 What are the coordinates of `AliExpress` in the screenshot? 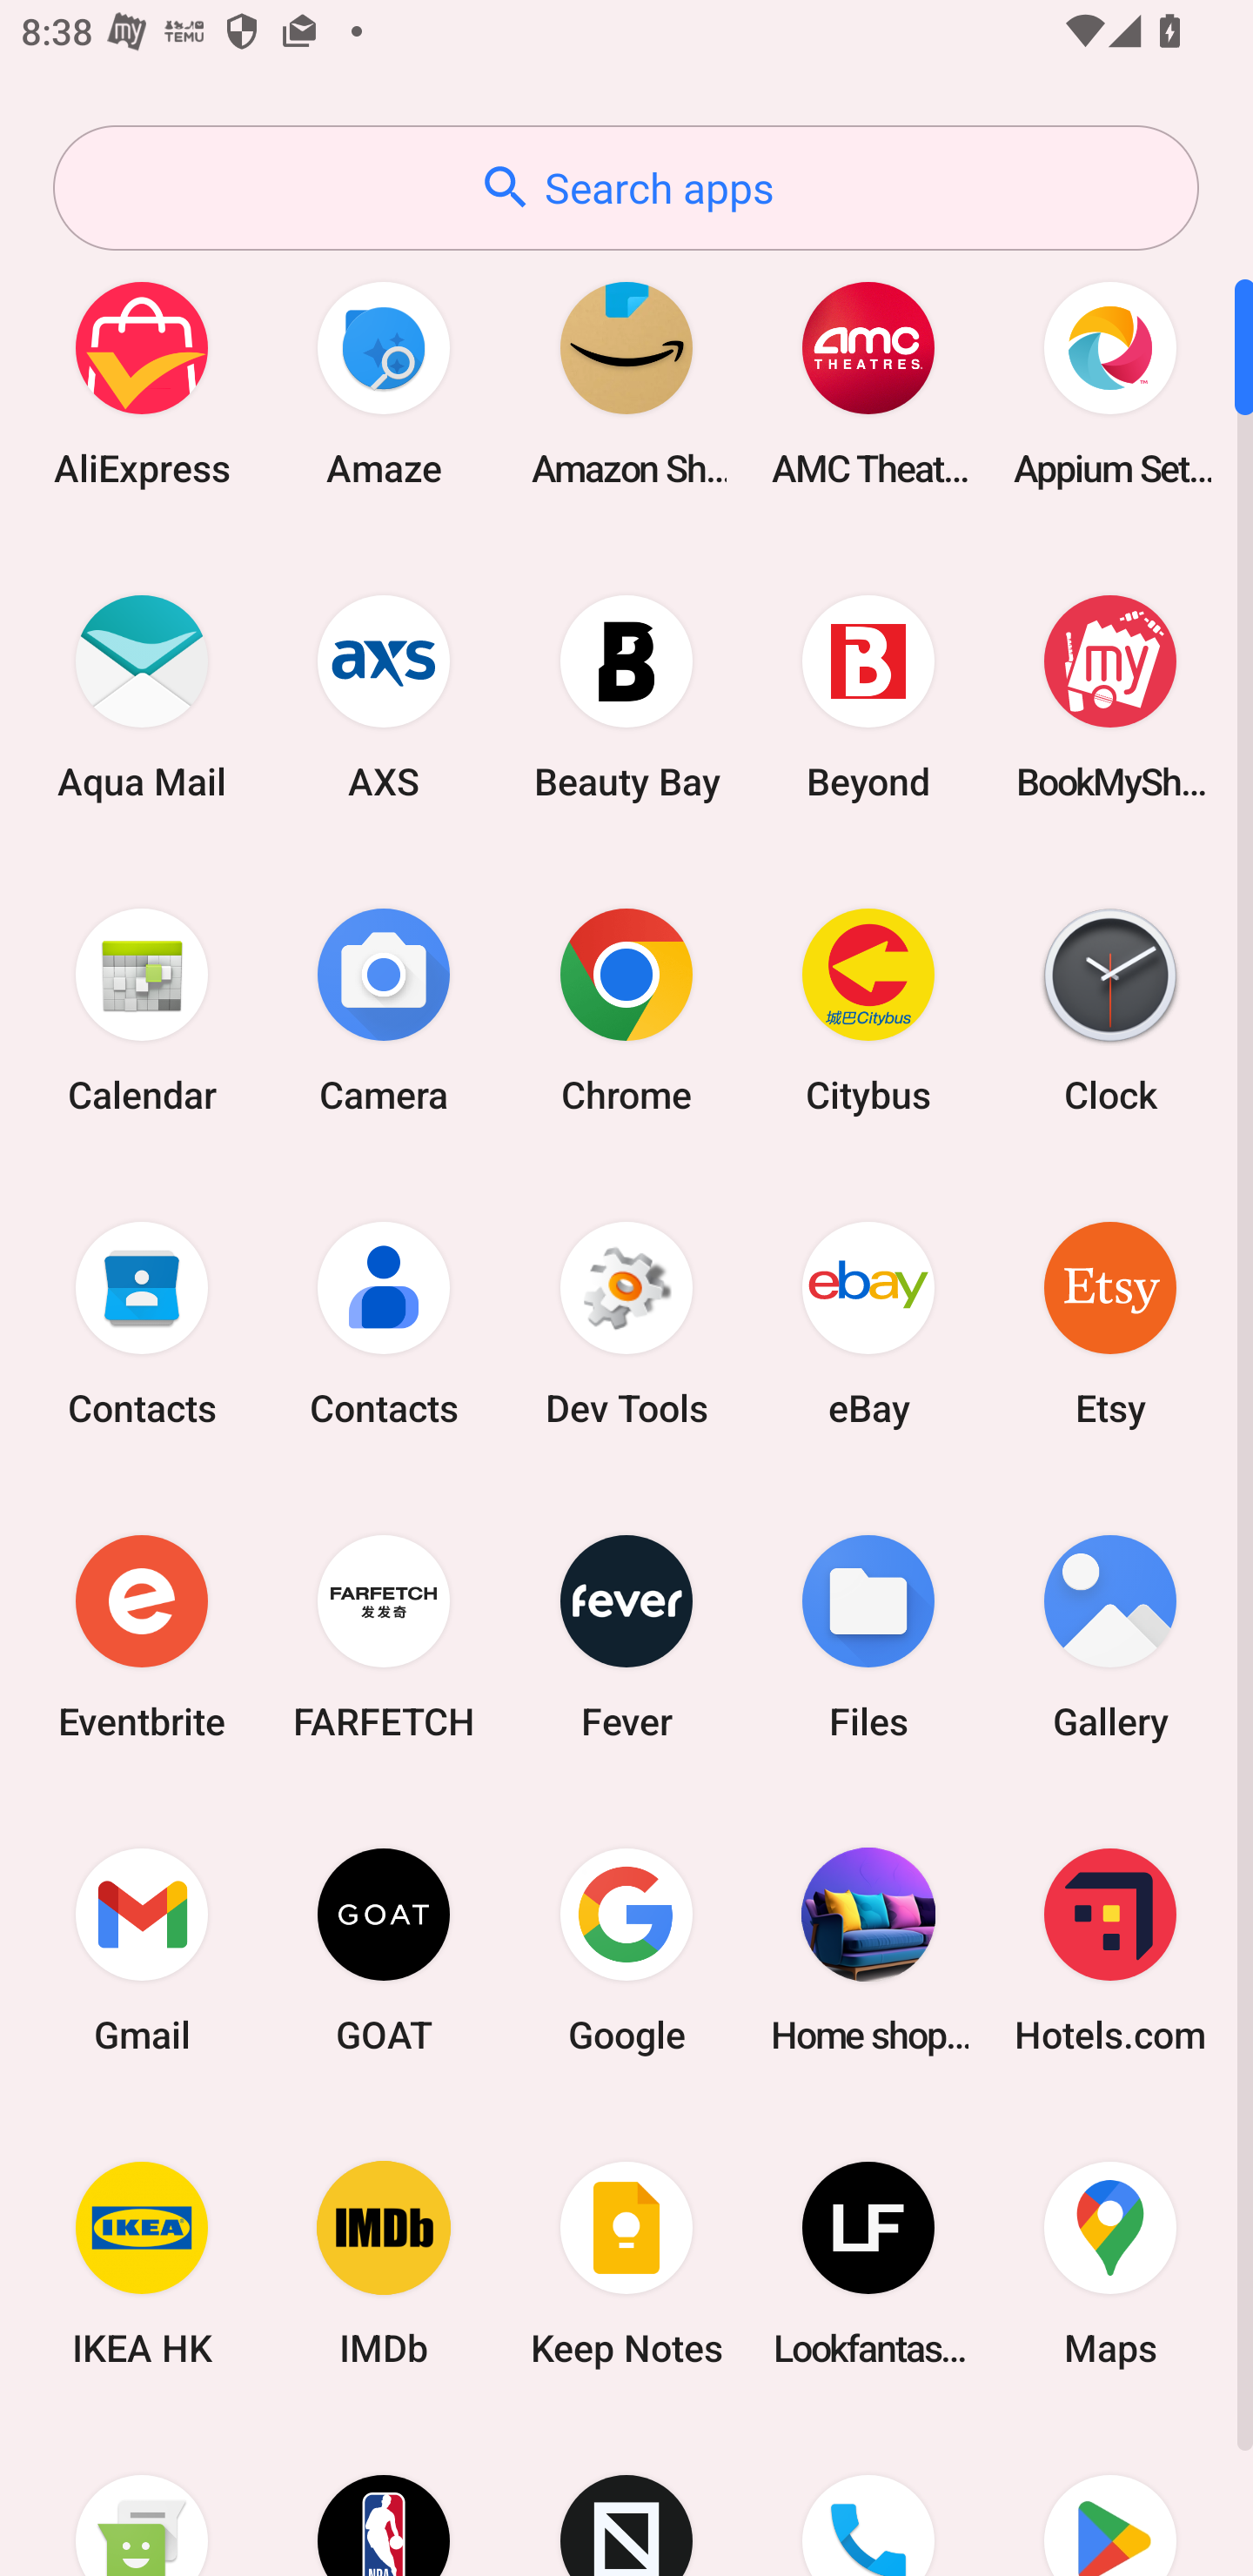 It's located at (142, 383).